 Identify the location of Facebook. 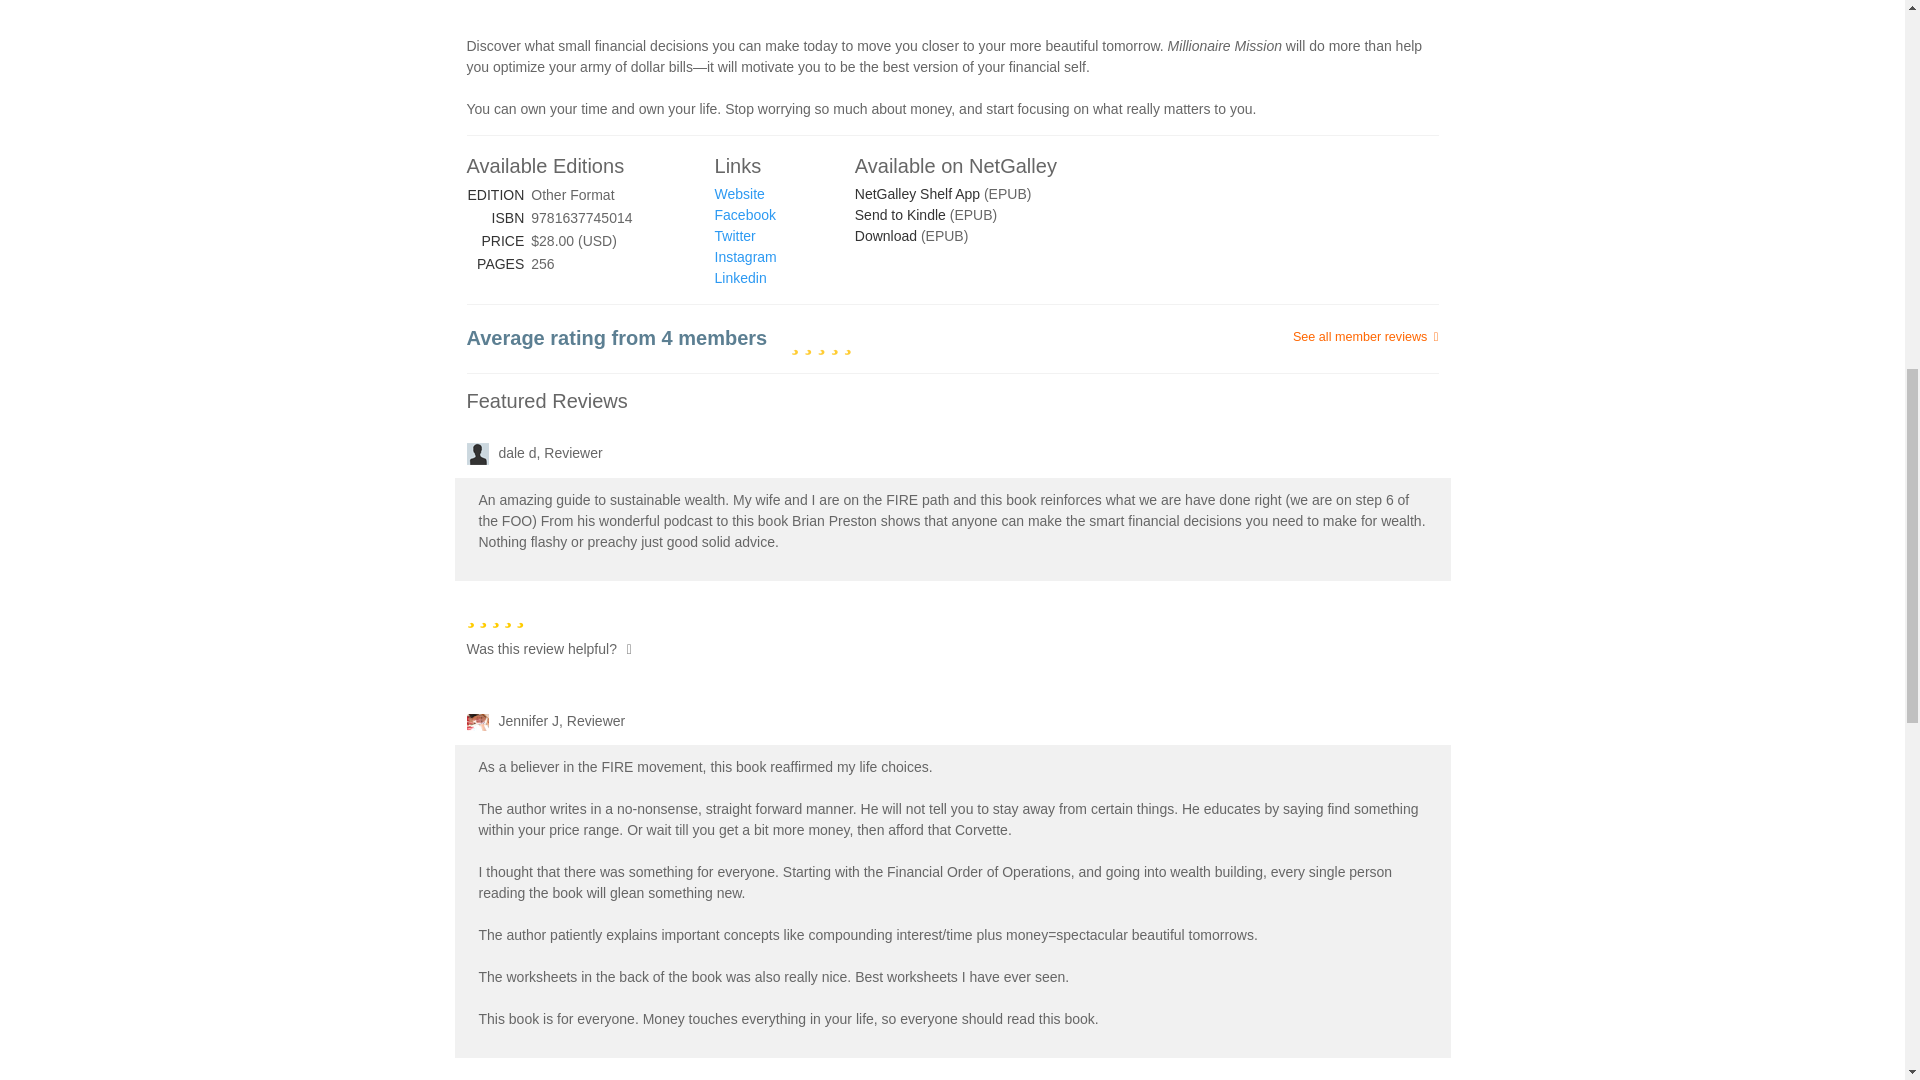
(744, 214).